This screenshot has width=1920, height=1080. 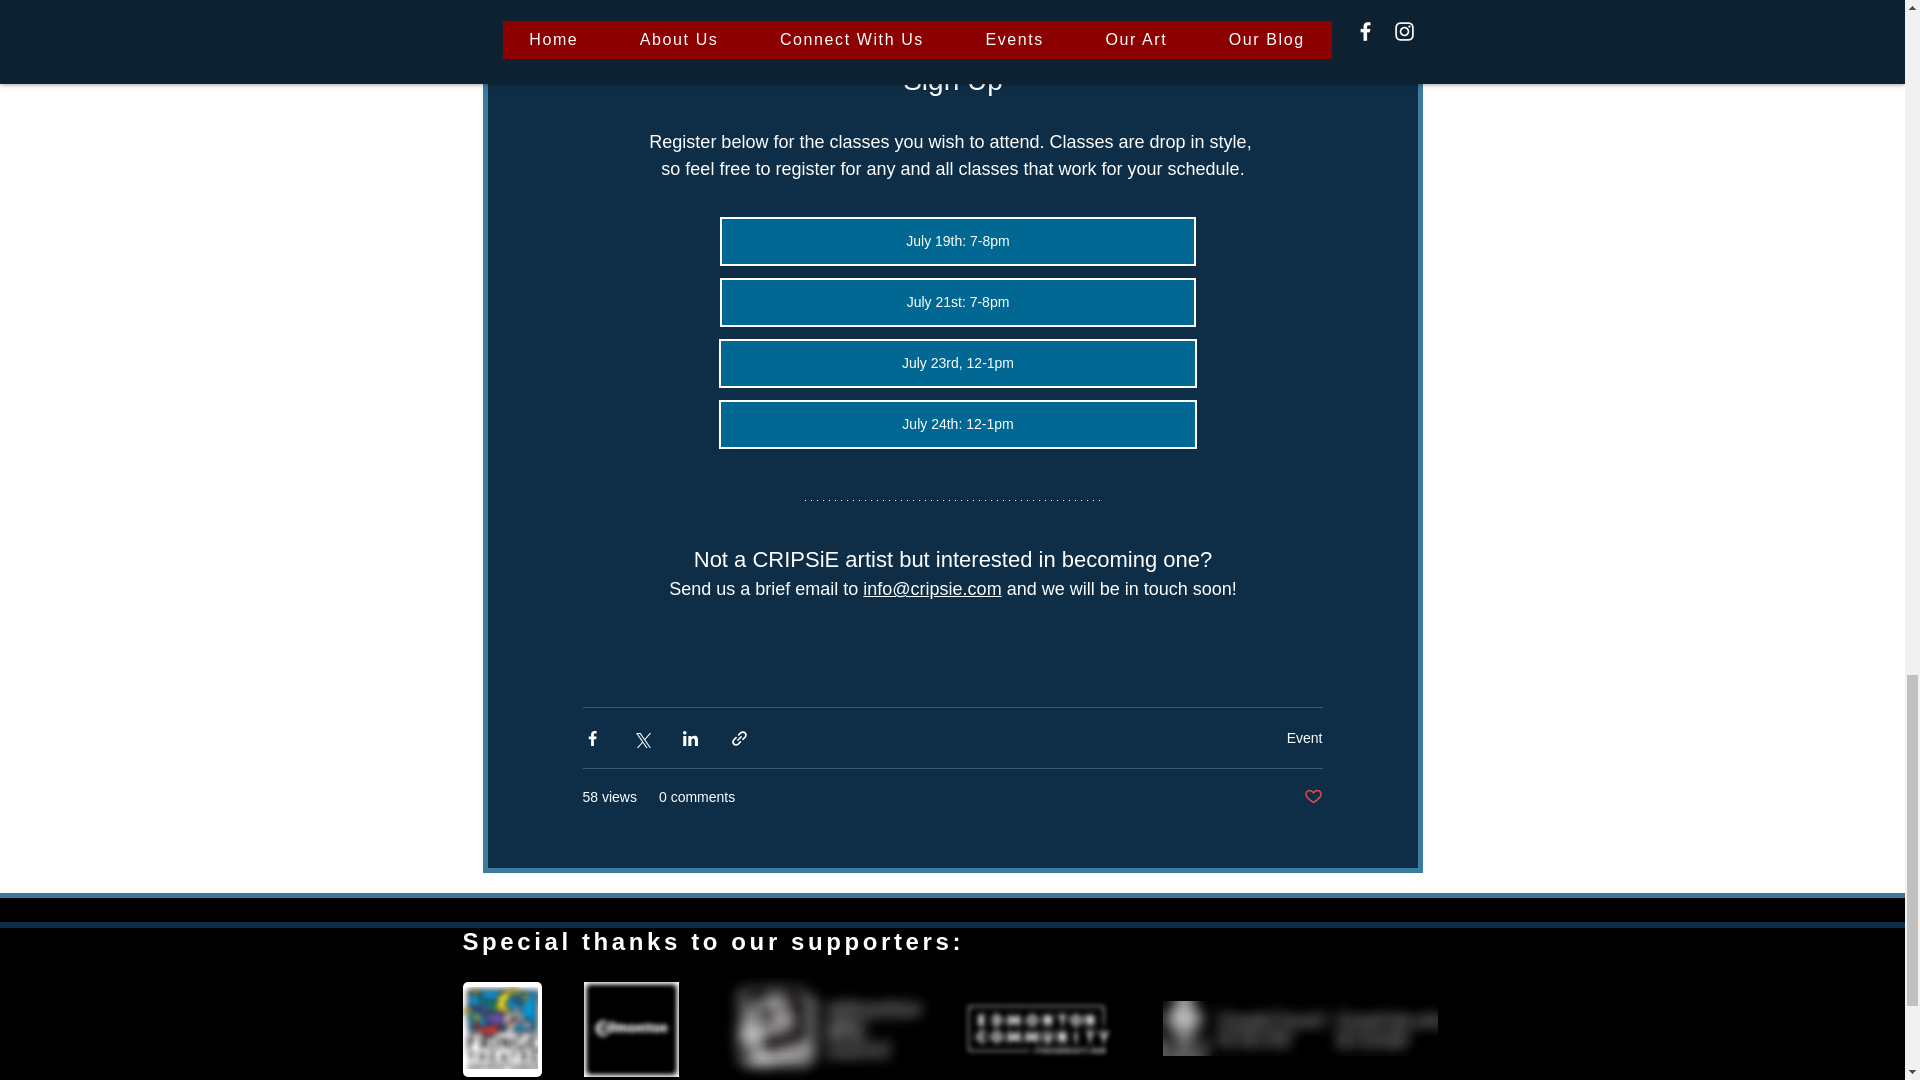 What do you see at coordinates (1304, 738) in the screenshot?
I see `Event` at bounding box center [1304, 738].